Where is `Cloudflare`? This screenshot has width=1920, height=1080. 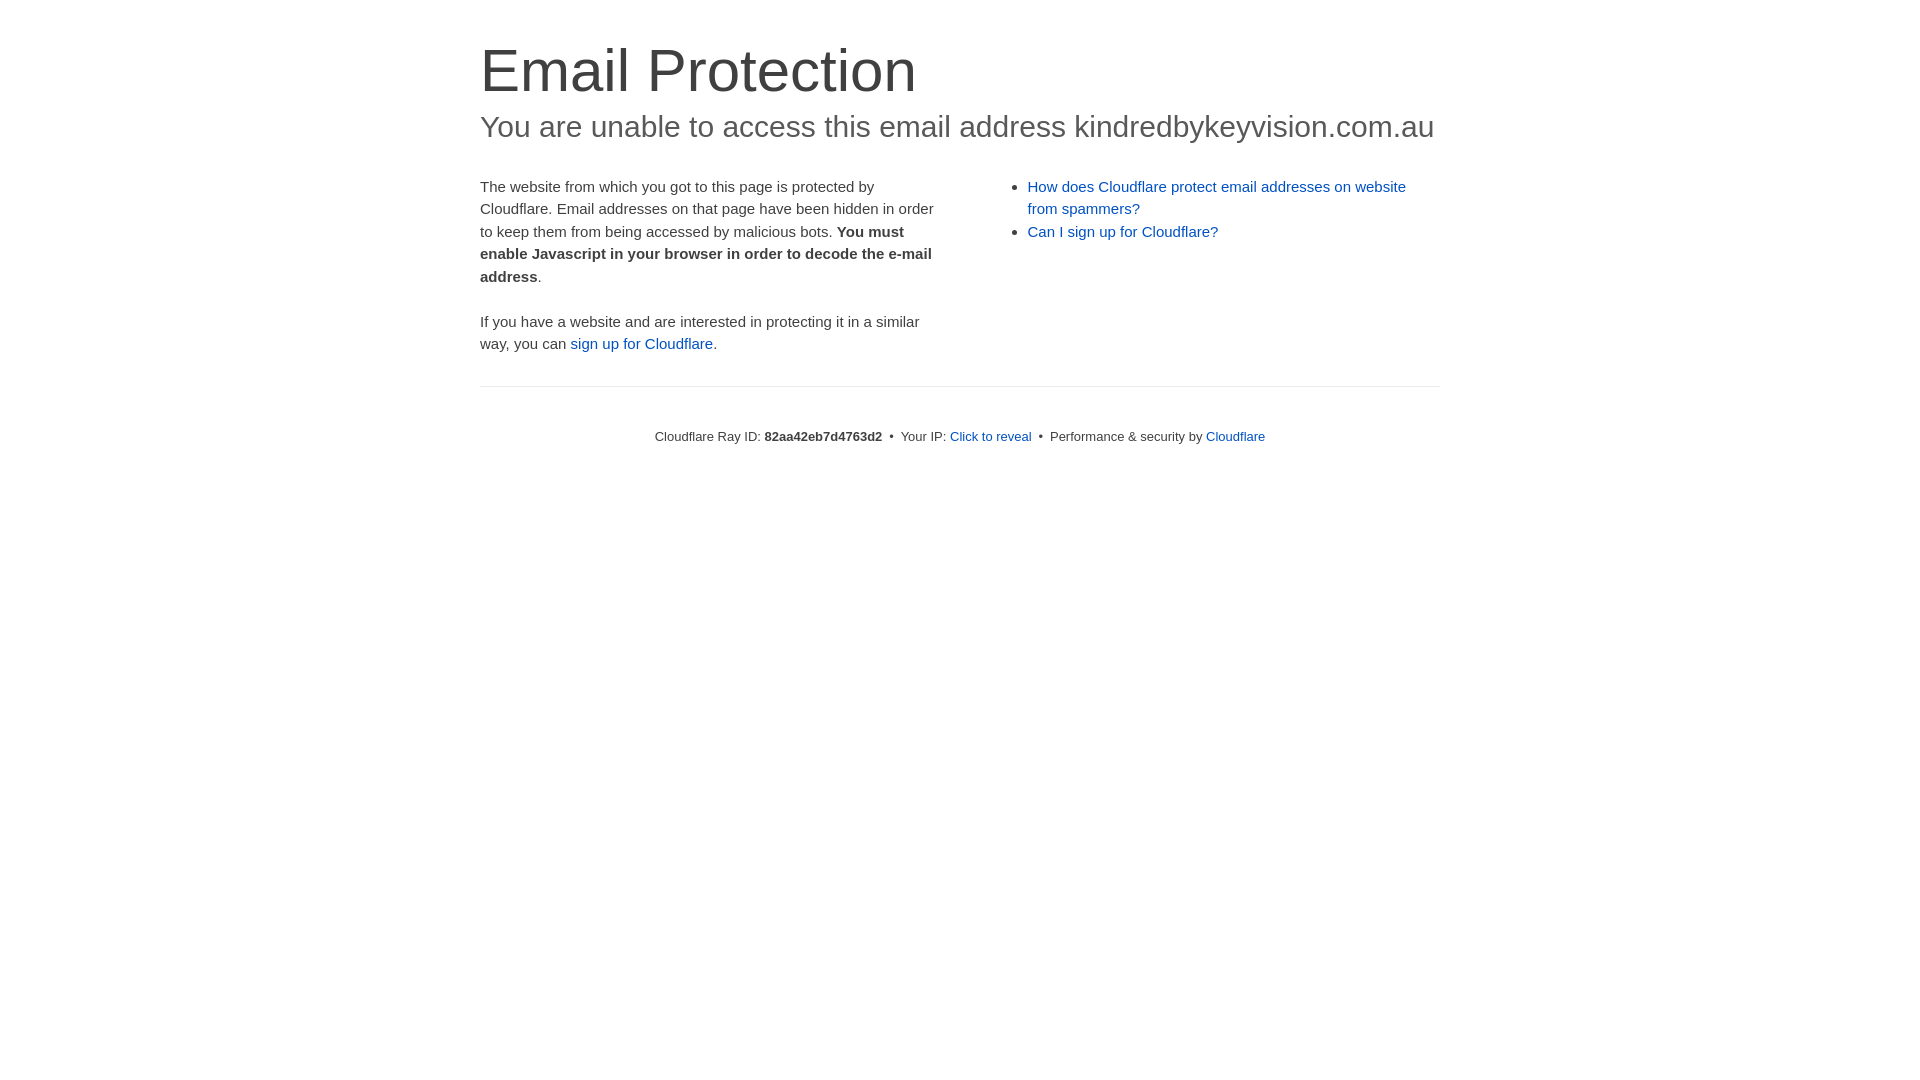
Cloudflare is located at coordinates (1236, 436).